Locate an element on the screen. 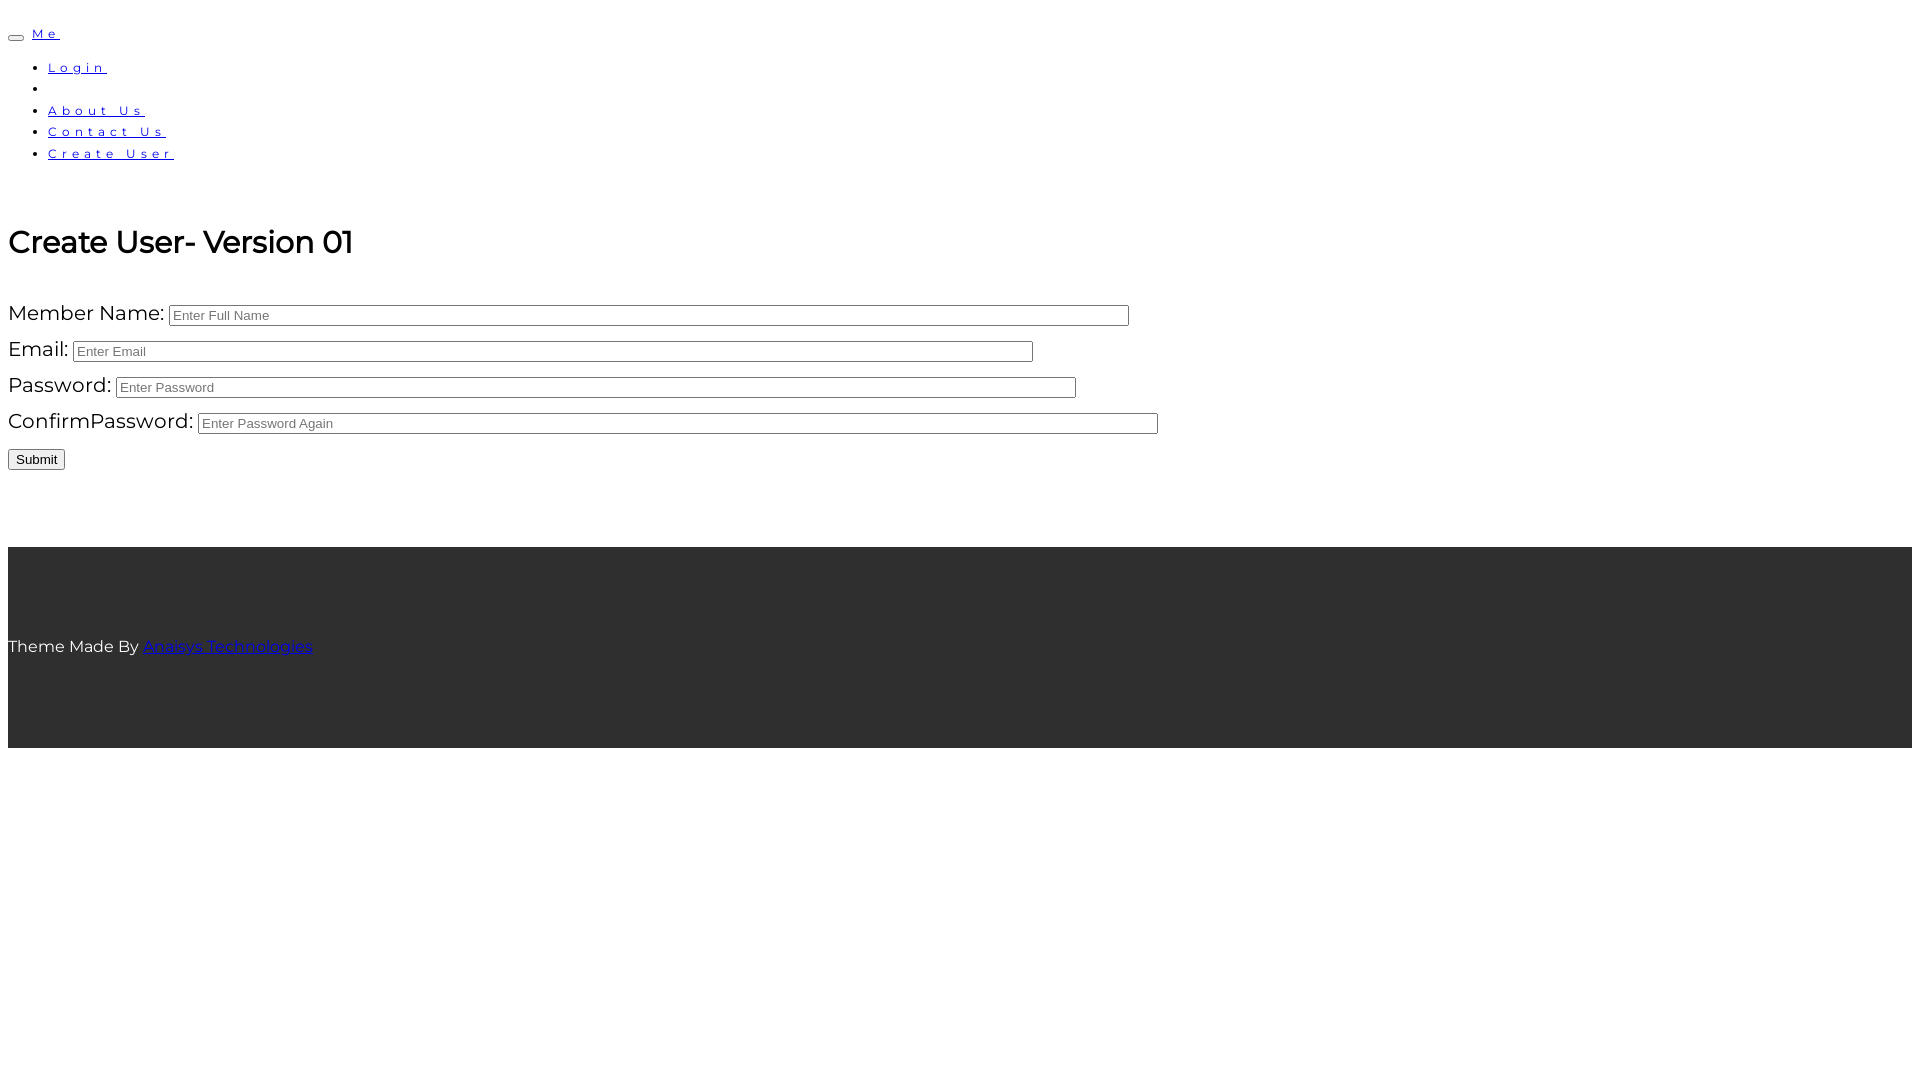 This screenshot has height=1080, width=1920. About Us is located at coordinates (96, 110).